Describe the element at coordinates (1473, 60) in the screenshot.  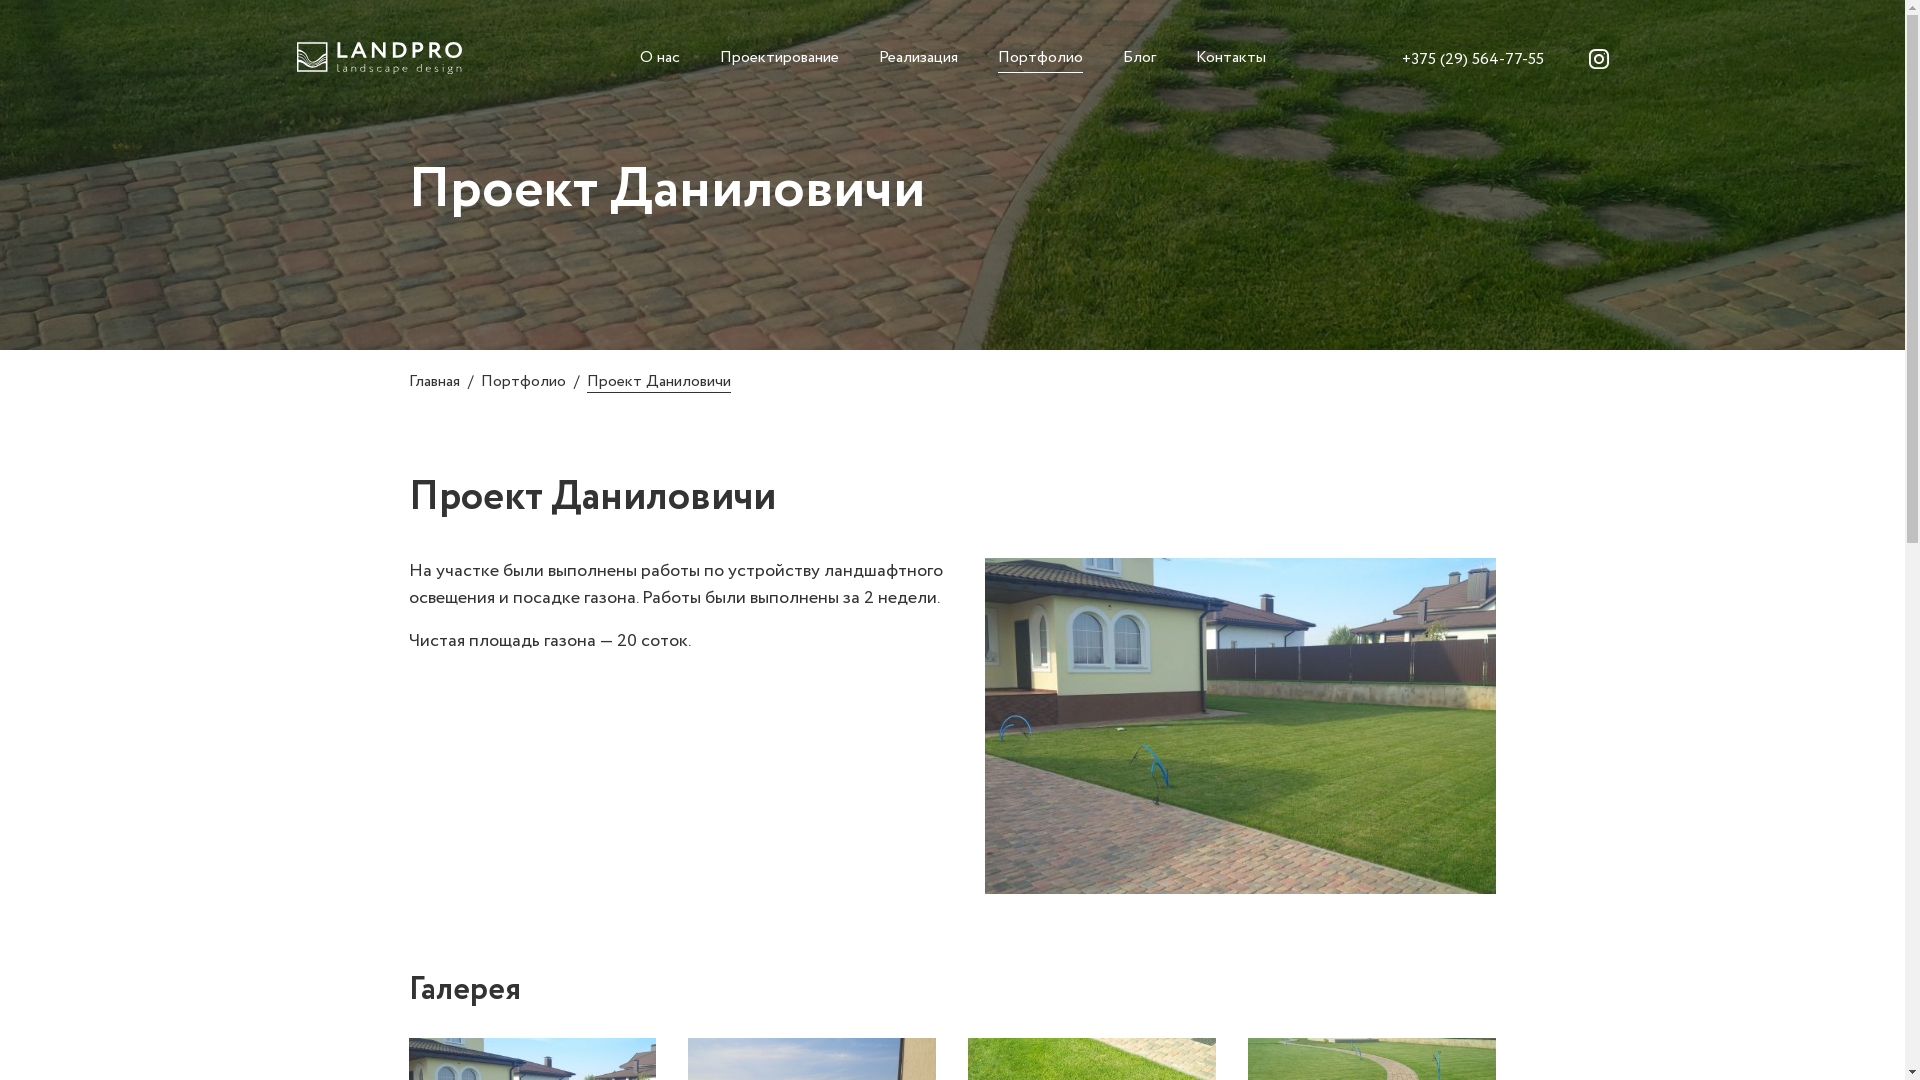
I see `+375 (29) 564-77-55` at that location.